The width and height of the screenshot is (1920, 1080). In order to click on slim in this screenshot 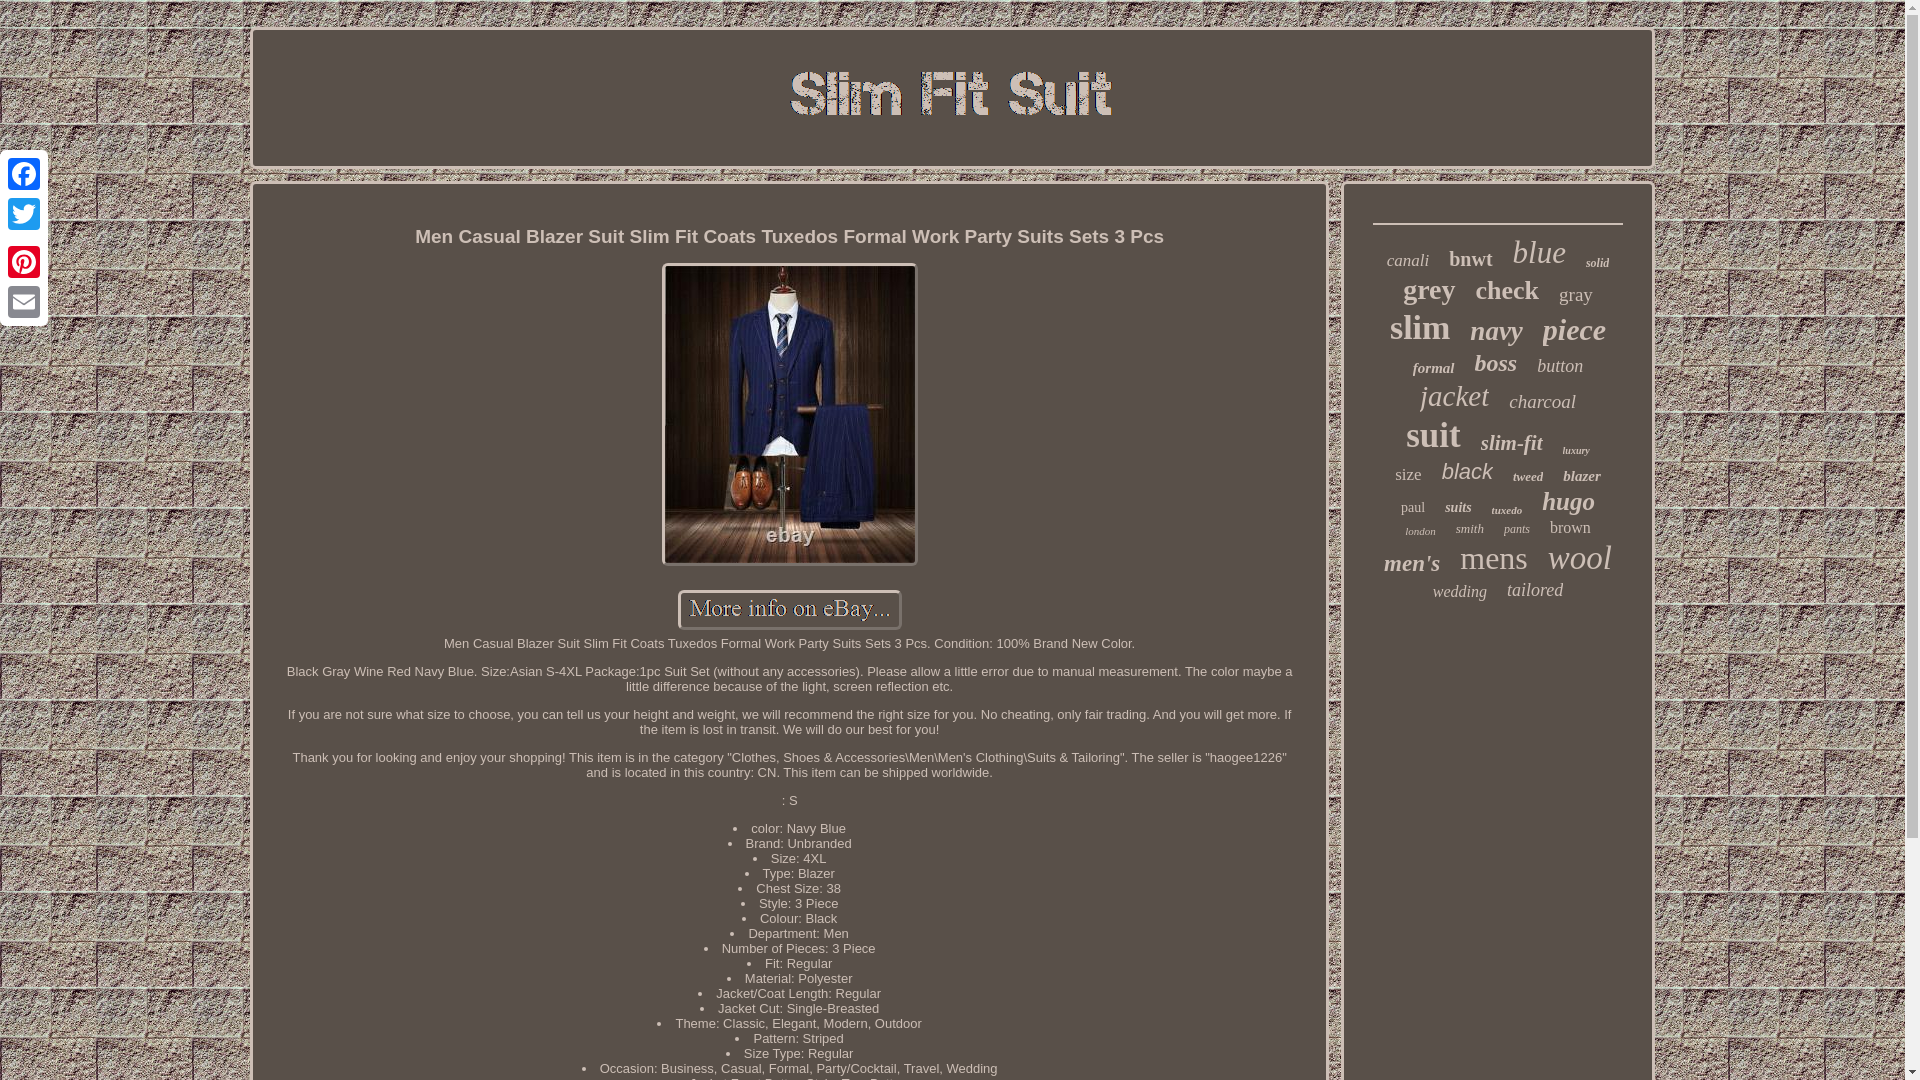, I will do `click(1420, 327)`.